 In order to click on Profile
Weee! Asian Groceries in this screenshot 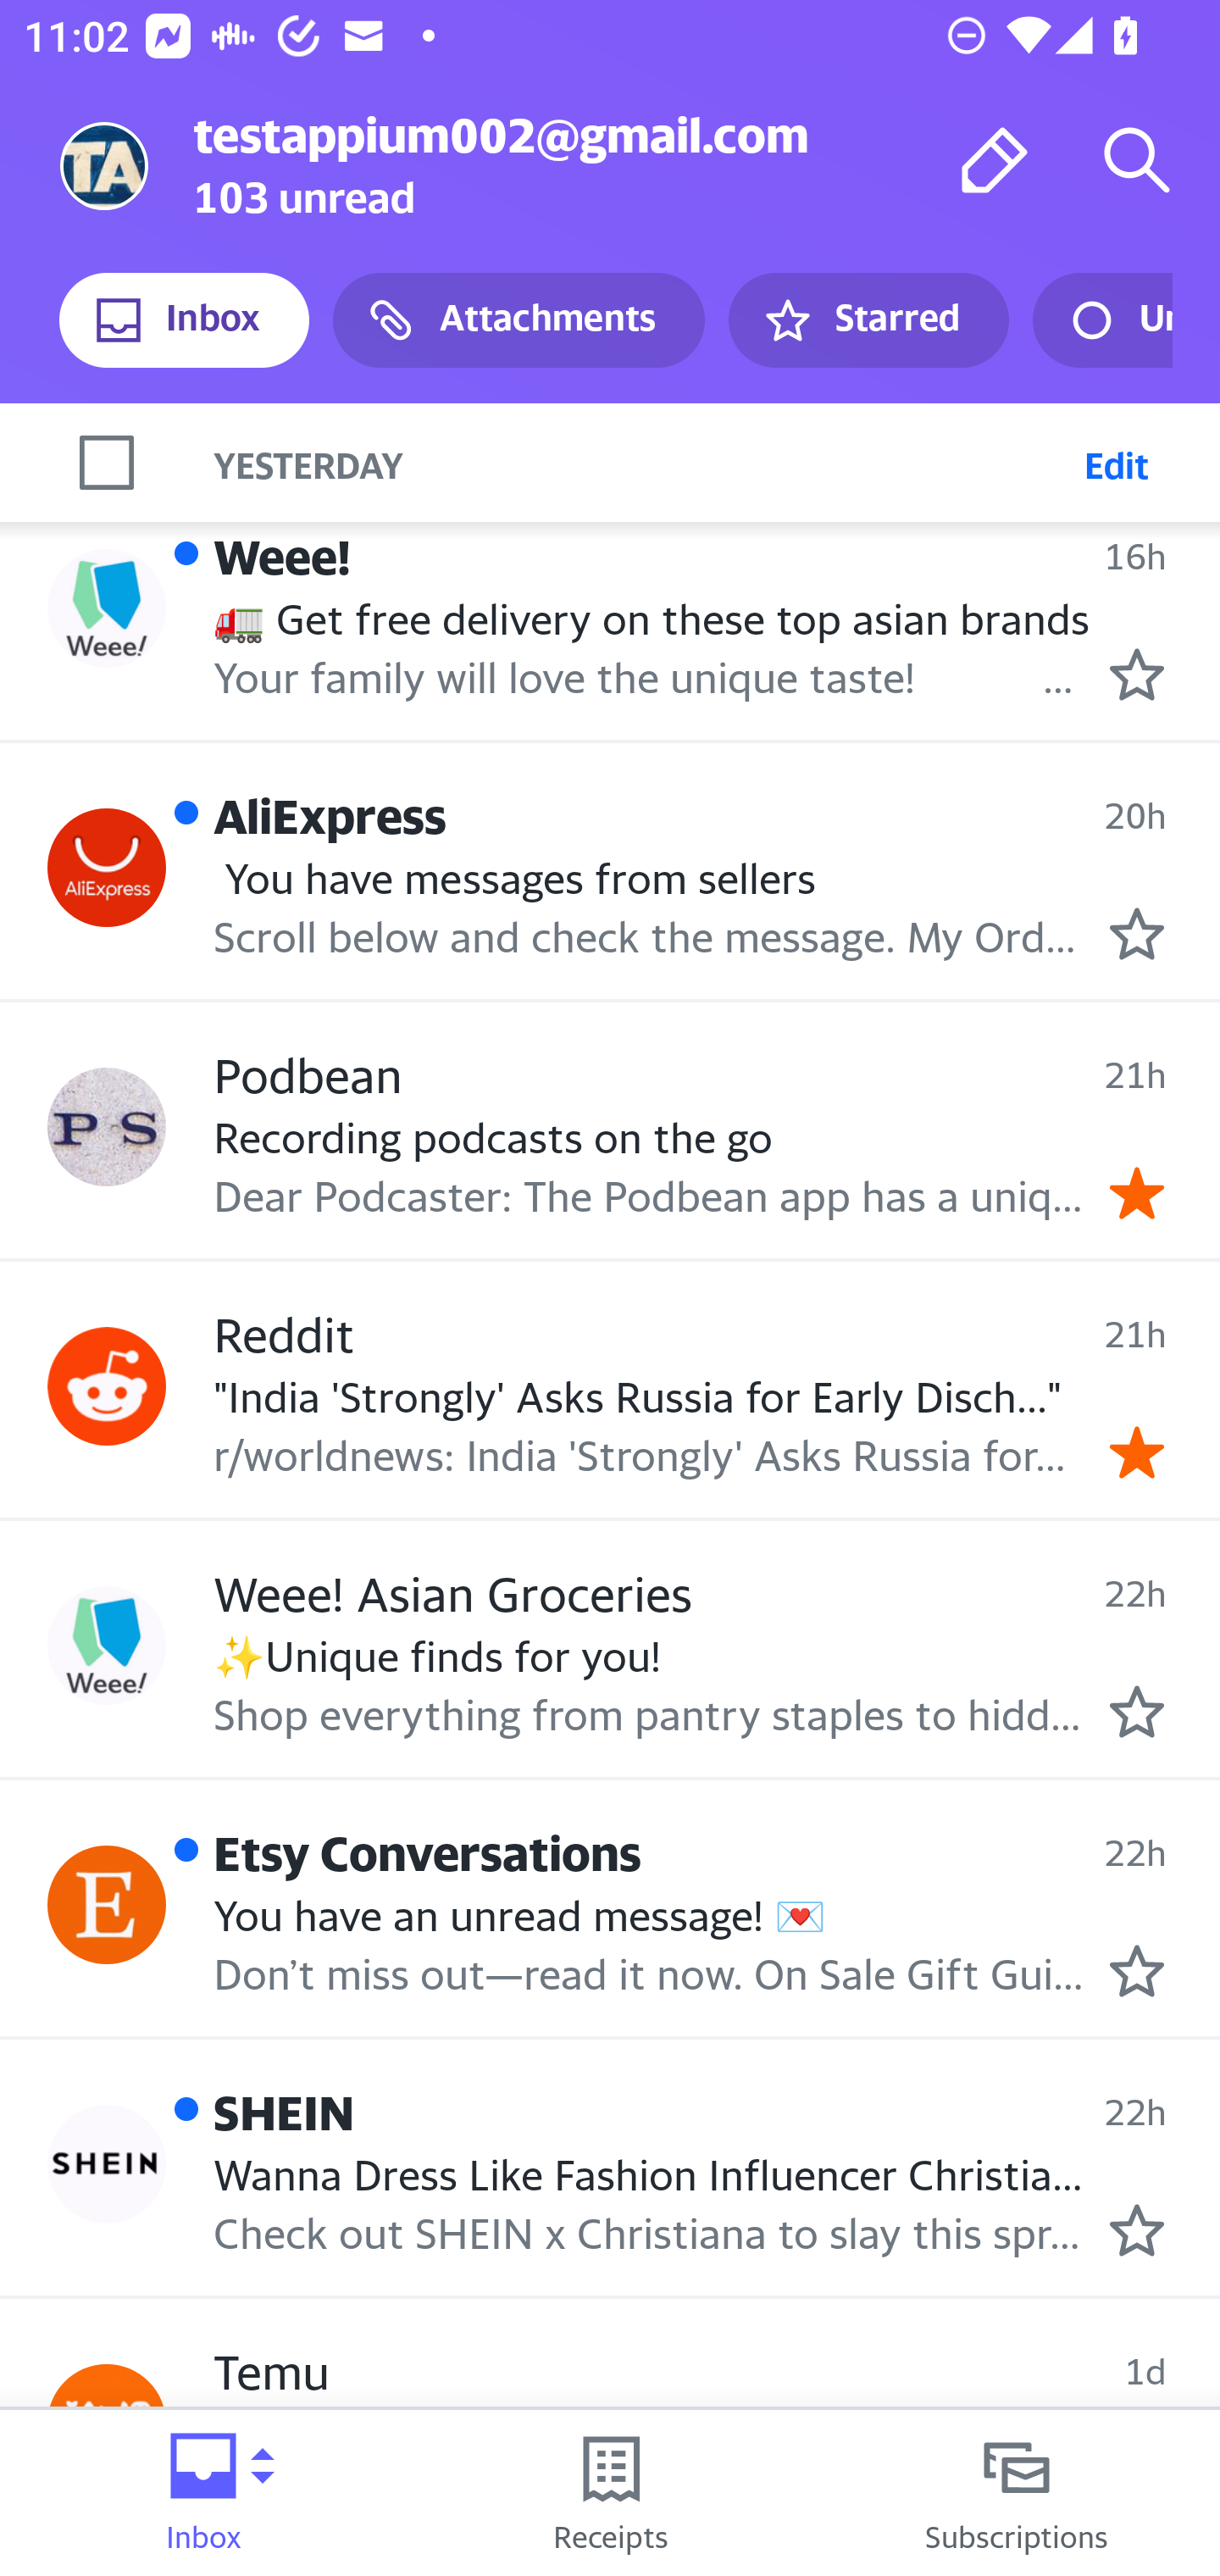, I will do `click(107, 1646)`.